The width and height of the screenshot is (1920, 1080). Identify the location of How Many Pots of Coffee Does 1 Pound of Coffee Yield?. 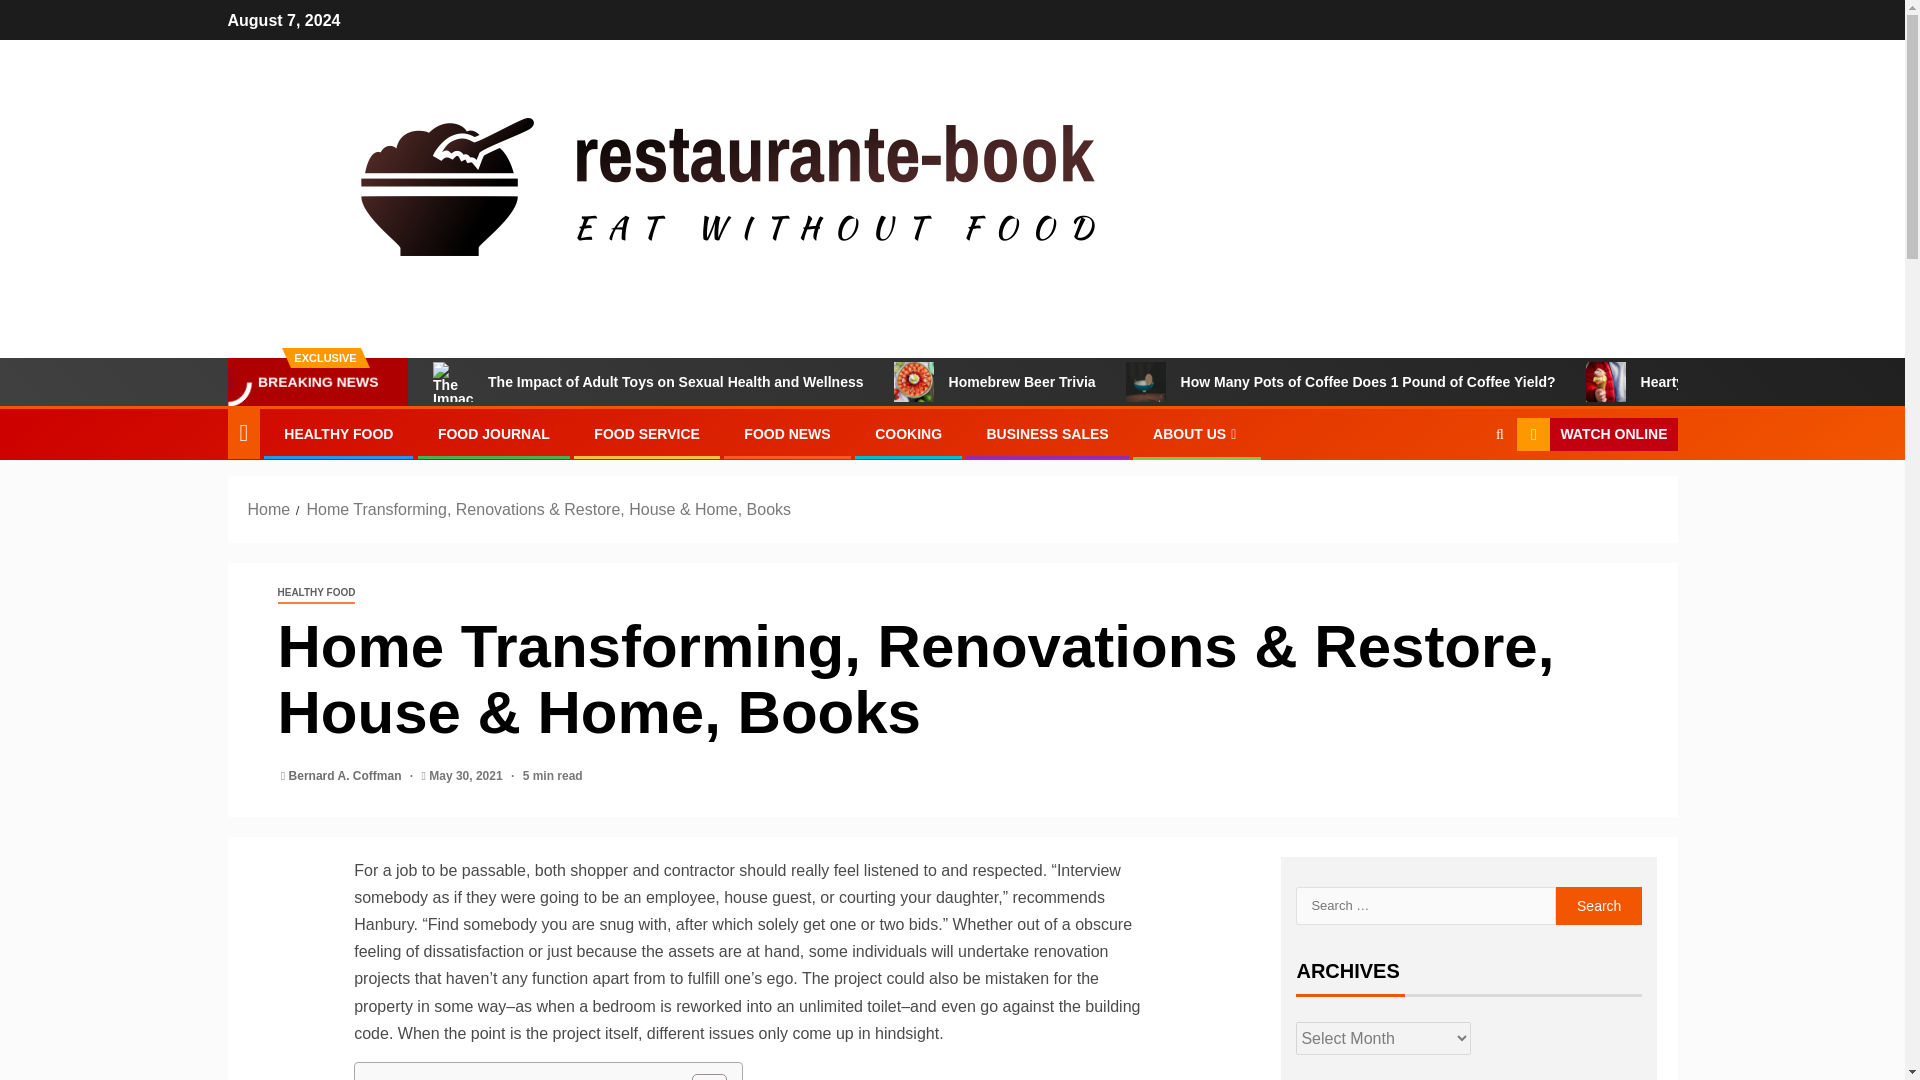
(1340, 381).